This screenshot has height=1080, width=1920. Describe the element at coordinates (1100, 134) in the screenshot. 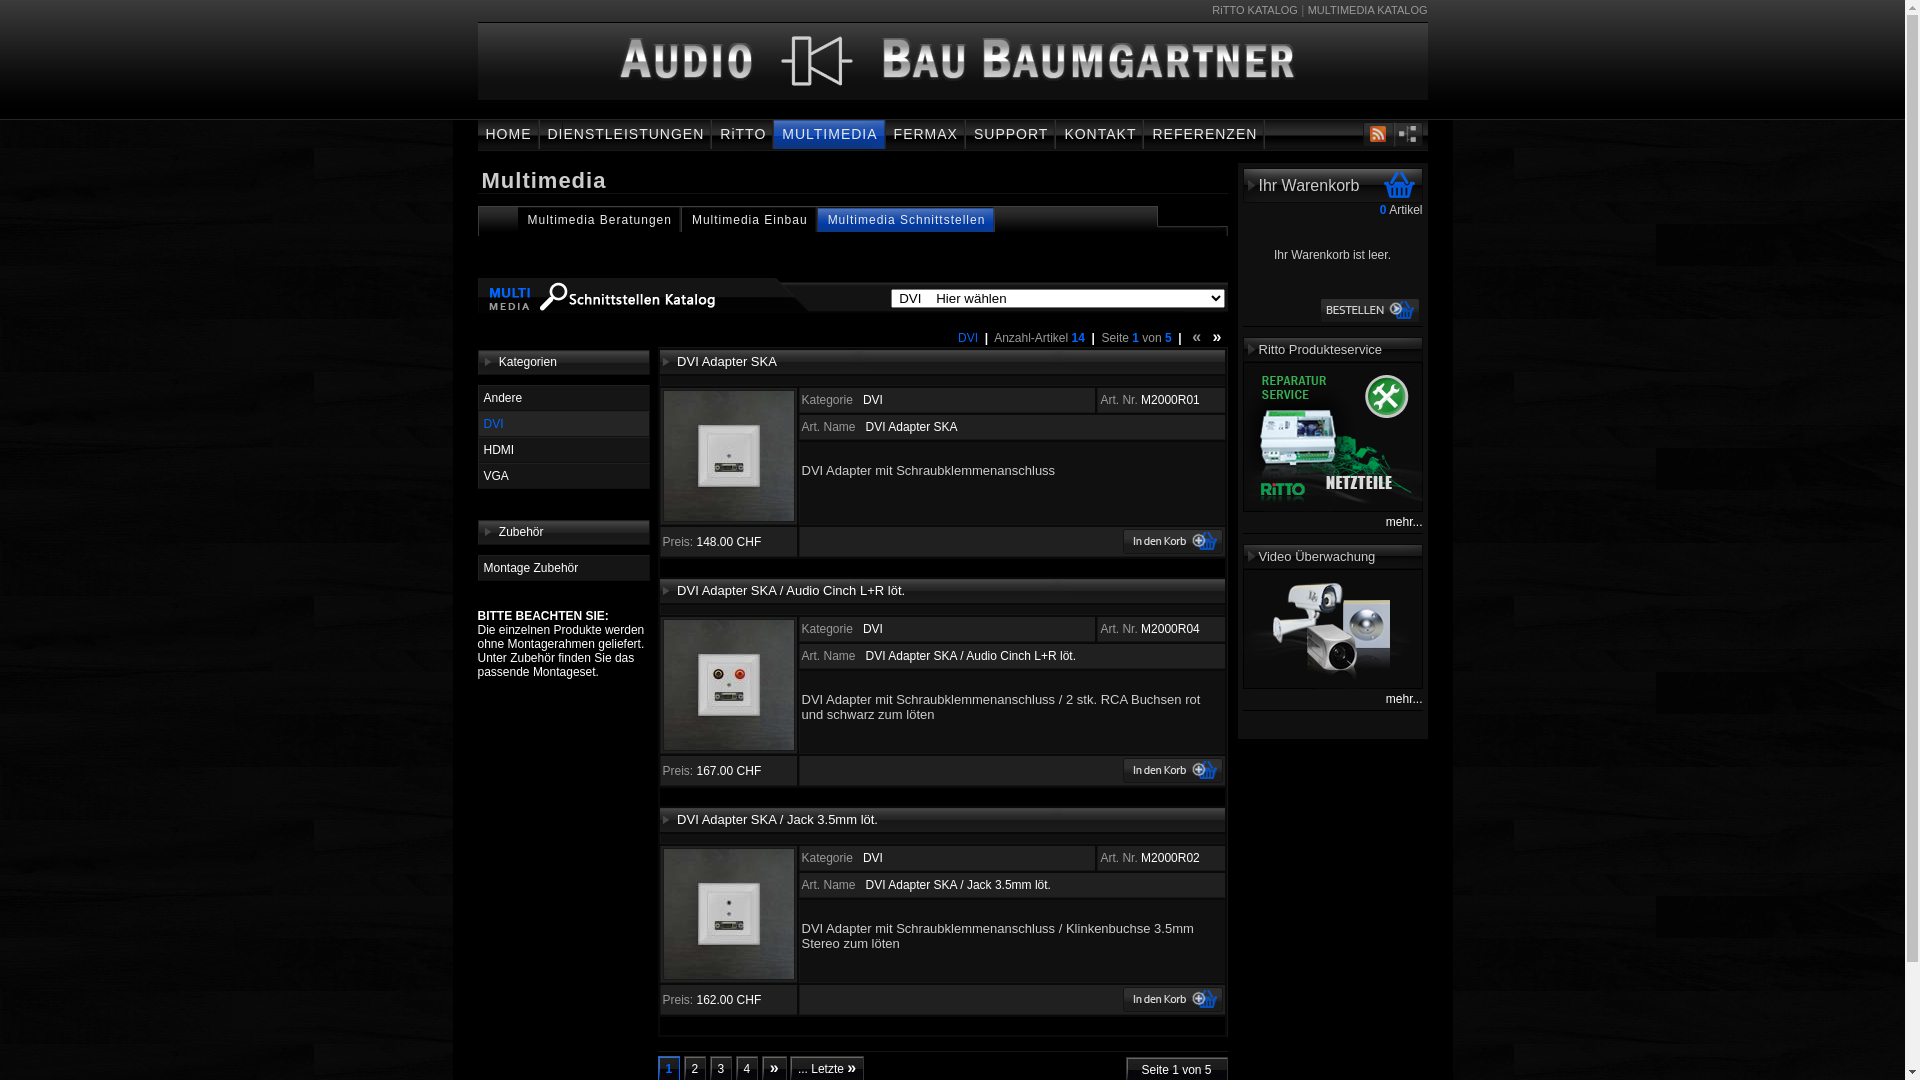

I see `KONTAKT` at that location.